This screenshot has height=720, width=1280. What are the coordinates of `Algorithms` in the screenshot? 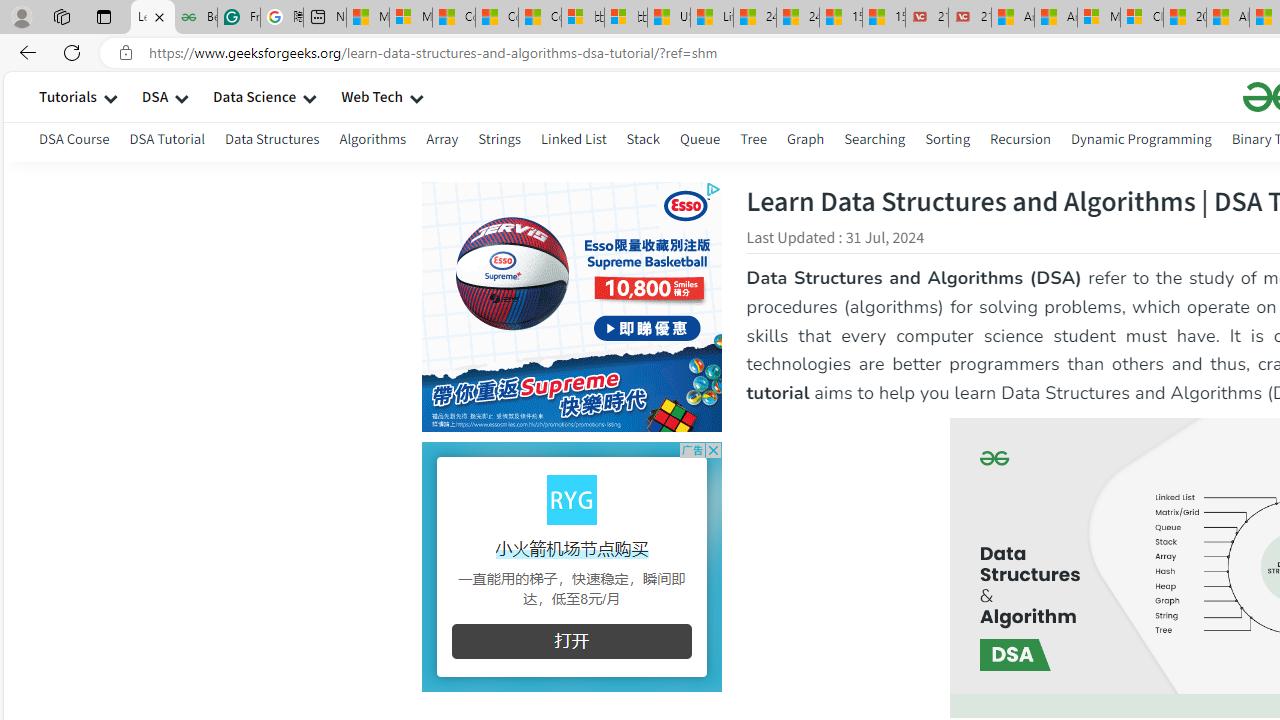 It's located at (372, 138).